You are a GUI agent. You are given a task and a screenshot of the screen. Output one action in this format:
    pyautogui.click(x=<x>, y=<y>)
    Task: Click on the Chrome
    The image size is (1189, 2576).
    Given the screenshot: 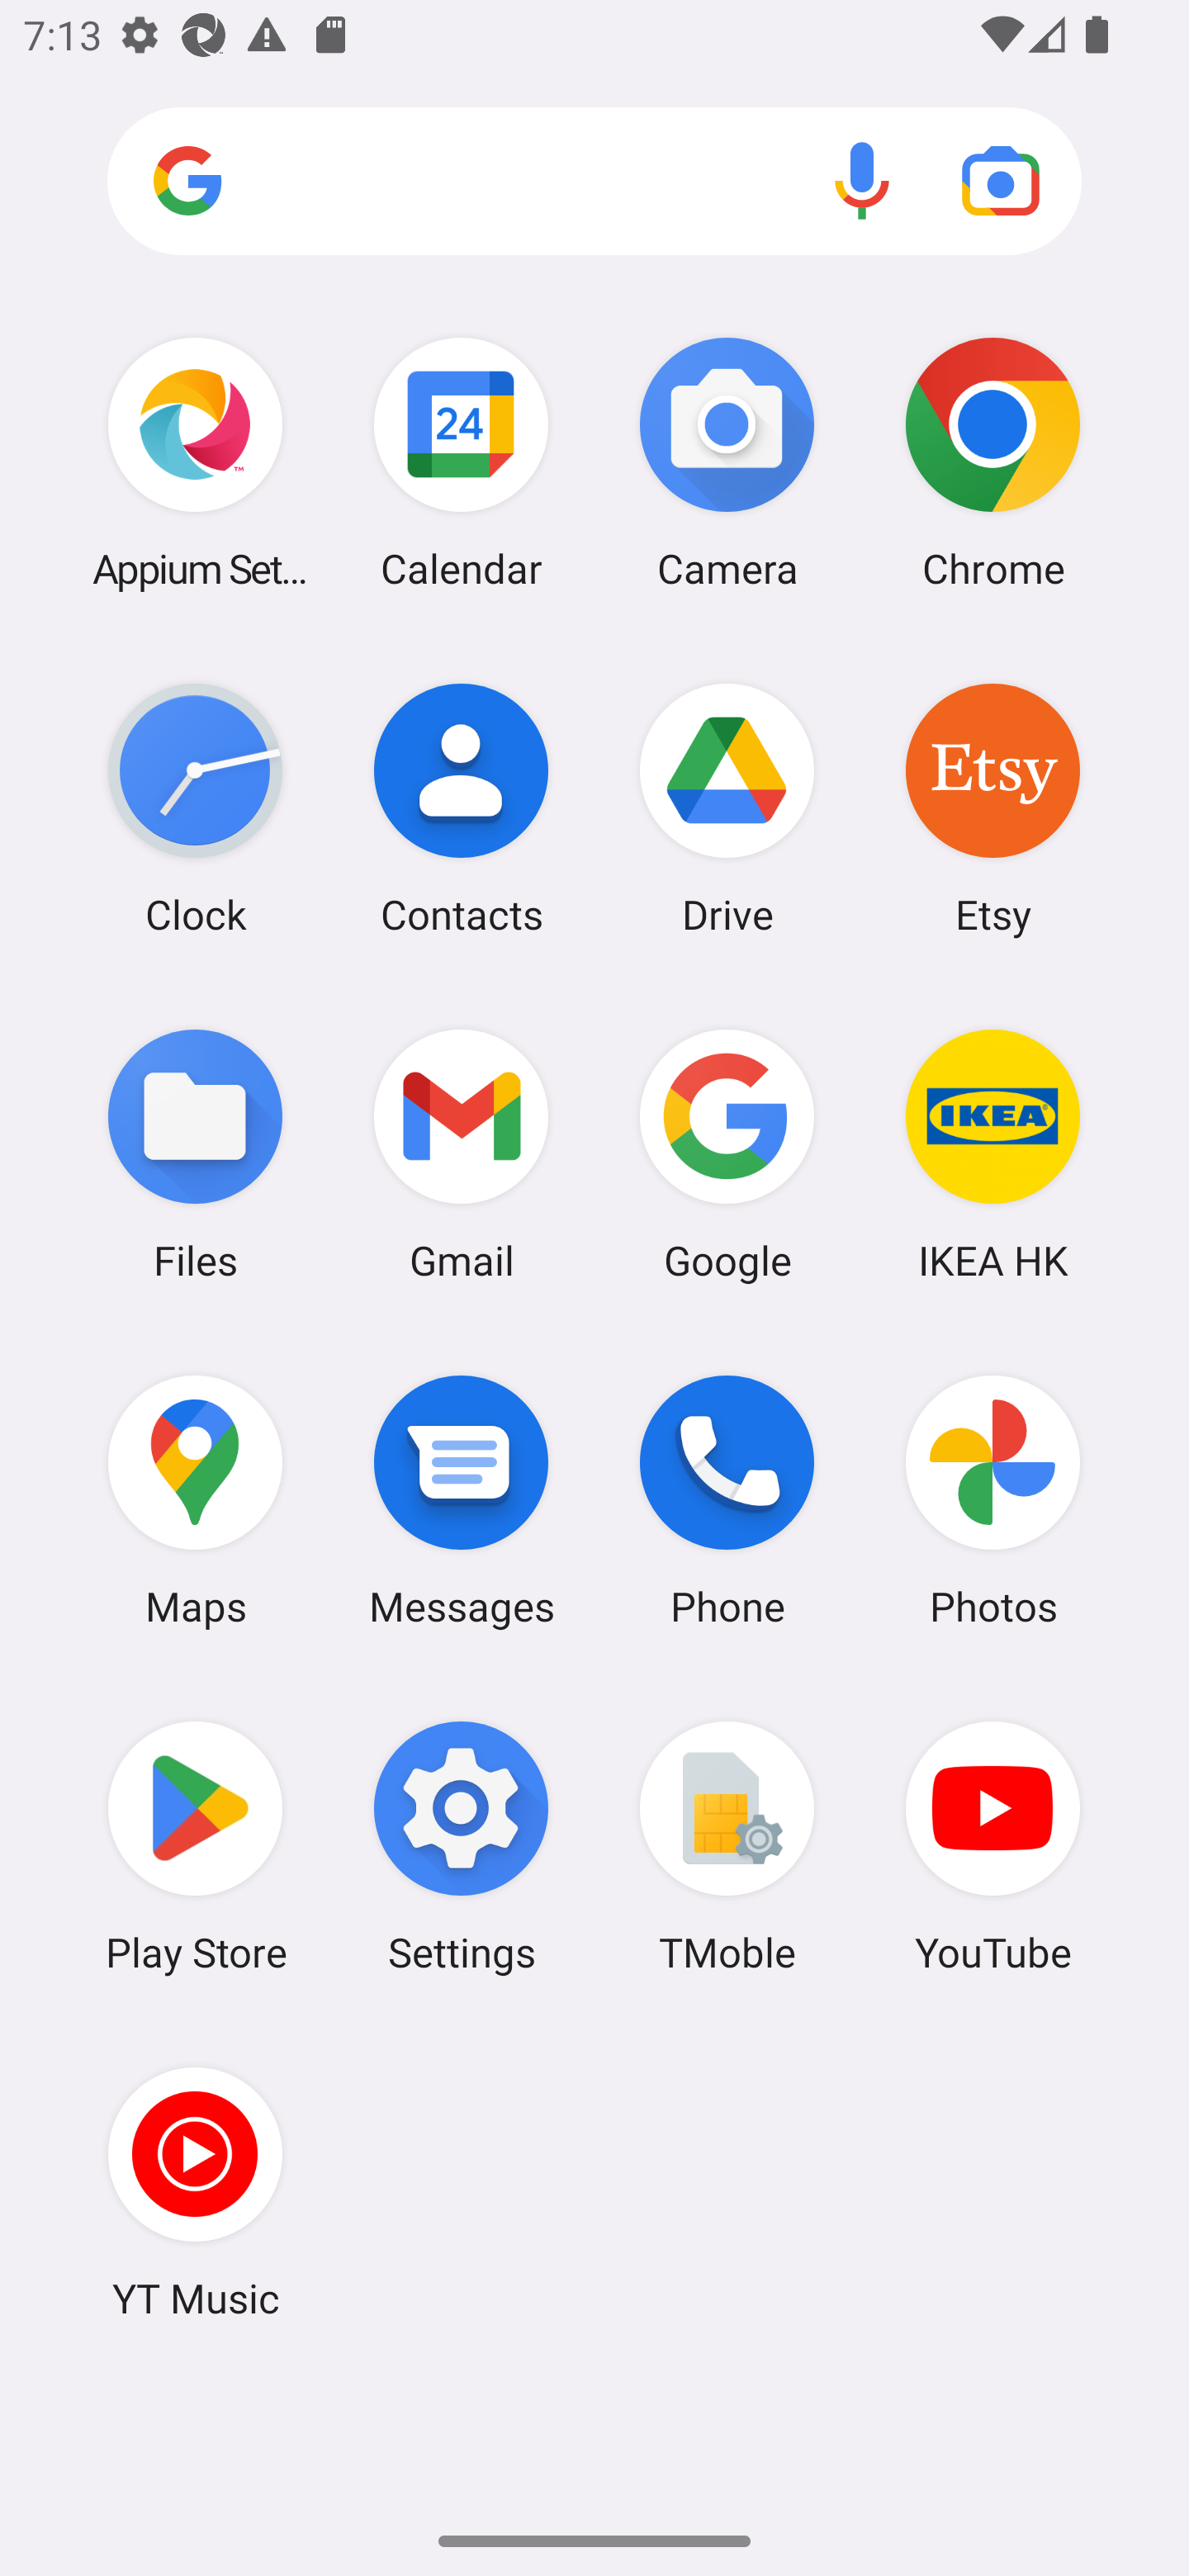 What is the action you would take?
    pyautogui.click(x=992, y=462)
    